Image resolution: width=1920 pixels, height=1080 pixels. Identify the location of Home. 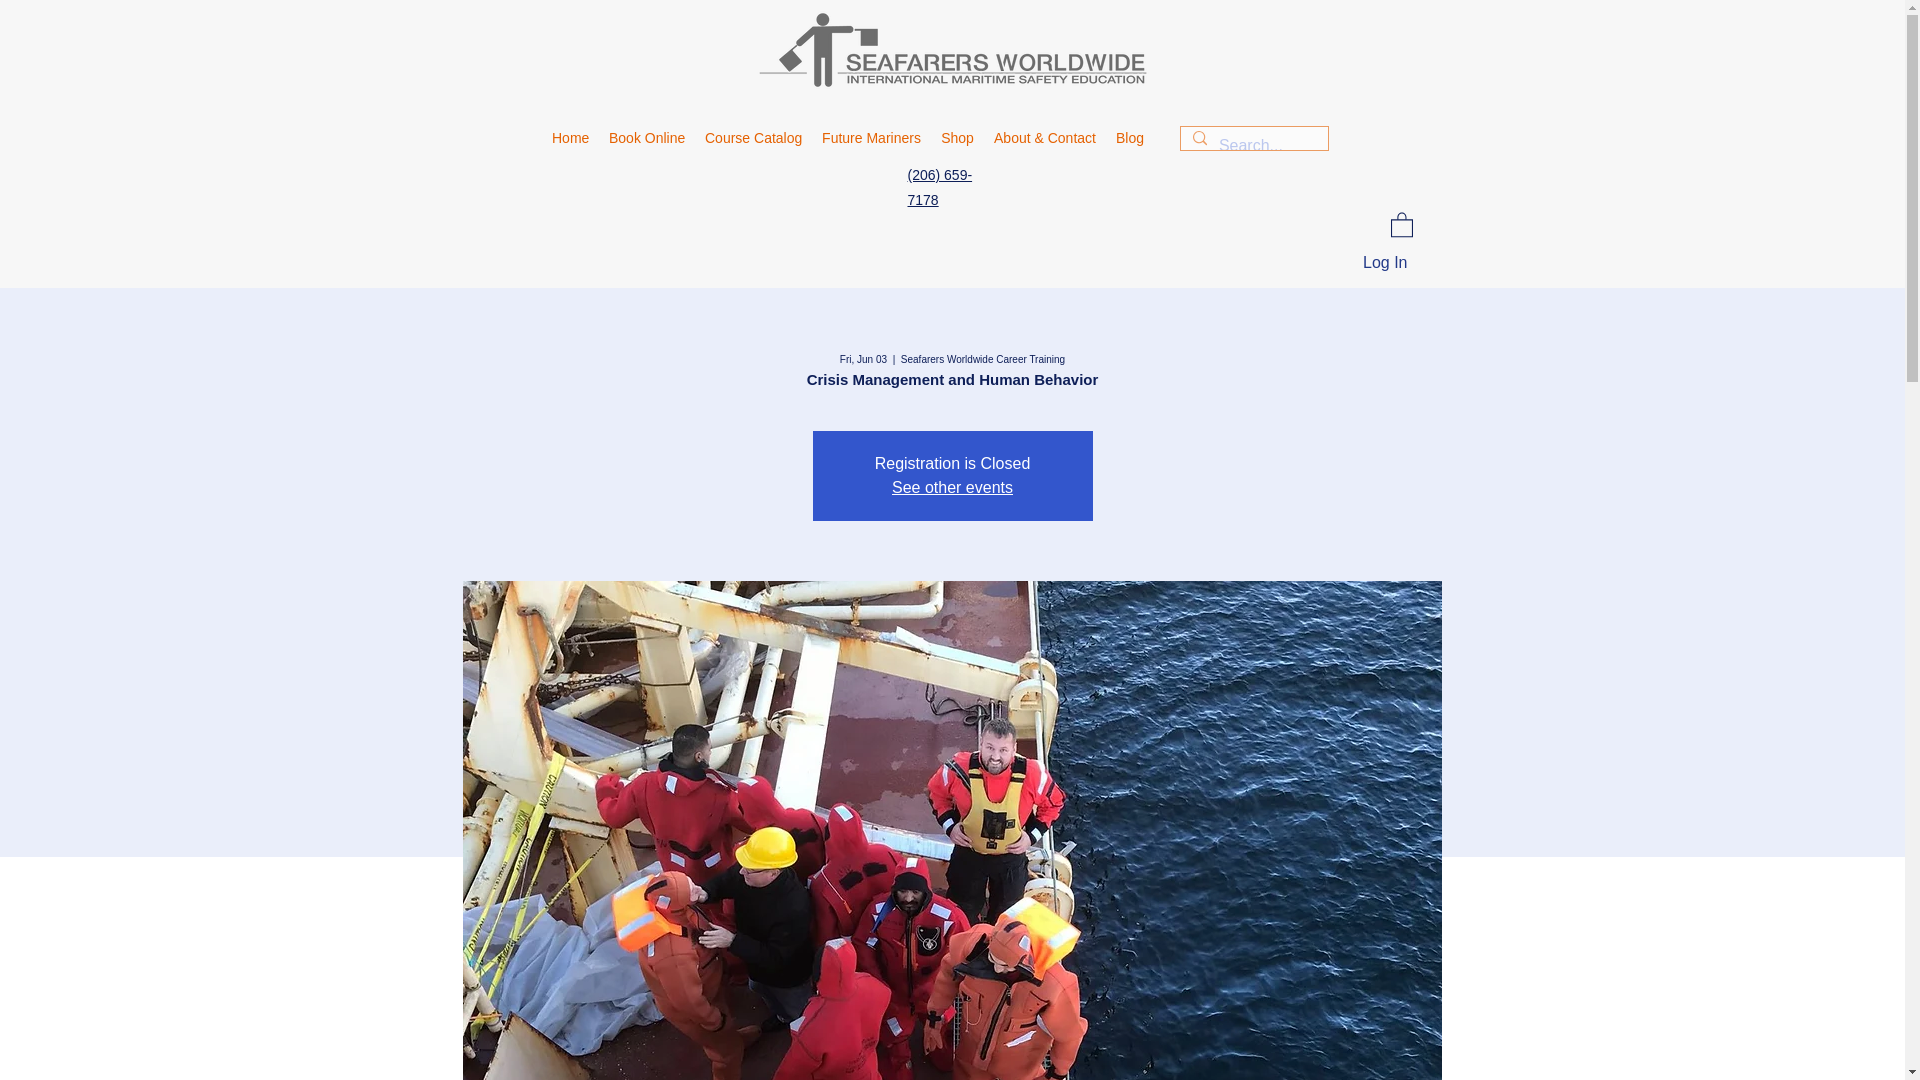
(570, 138).